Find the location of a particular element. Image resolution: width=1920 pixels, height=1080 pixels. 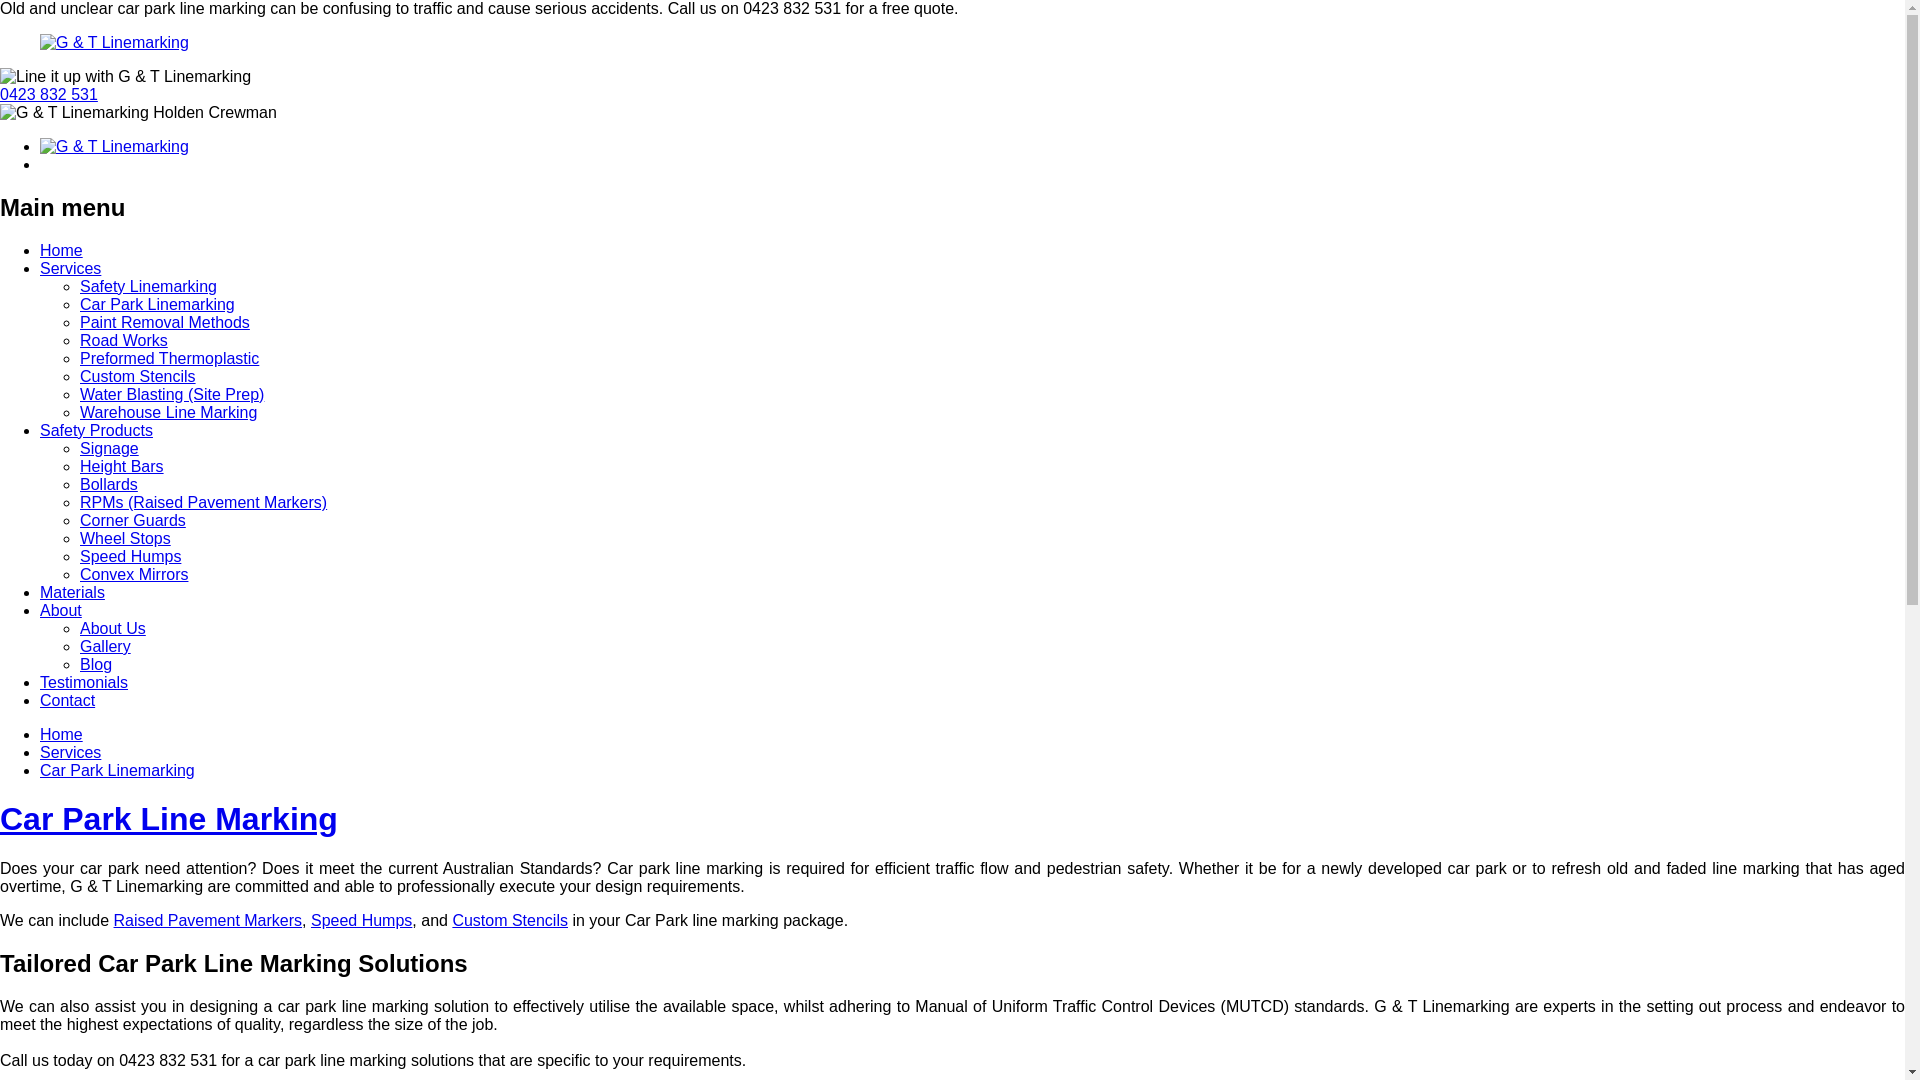

Bollards is located at coordinates (109, 484).